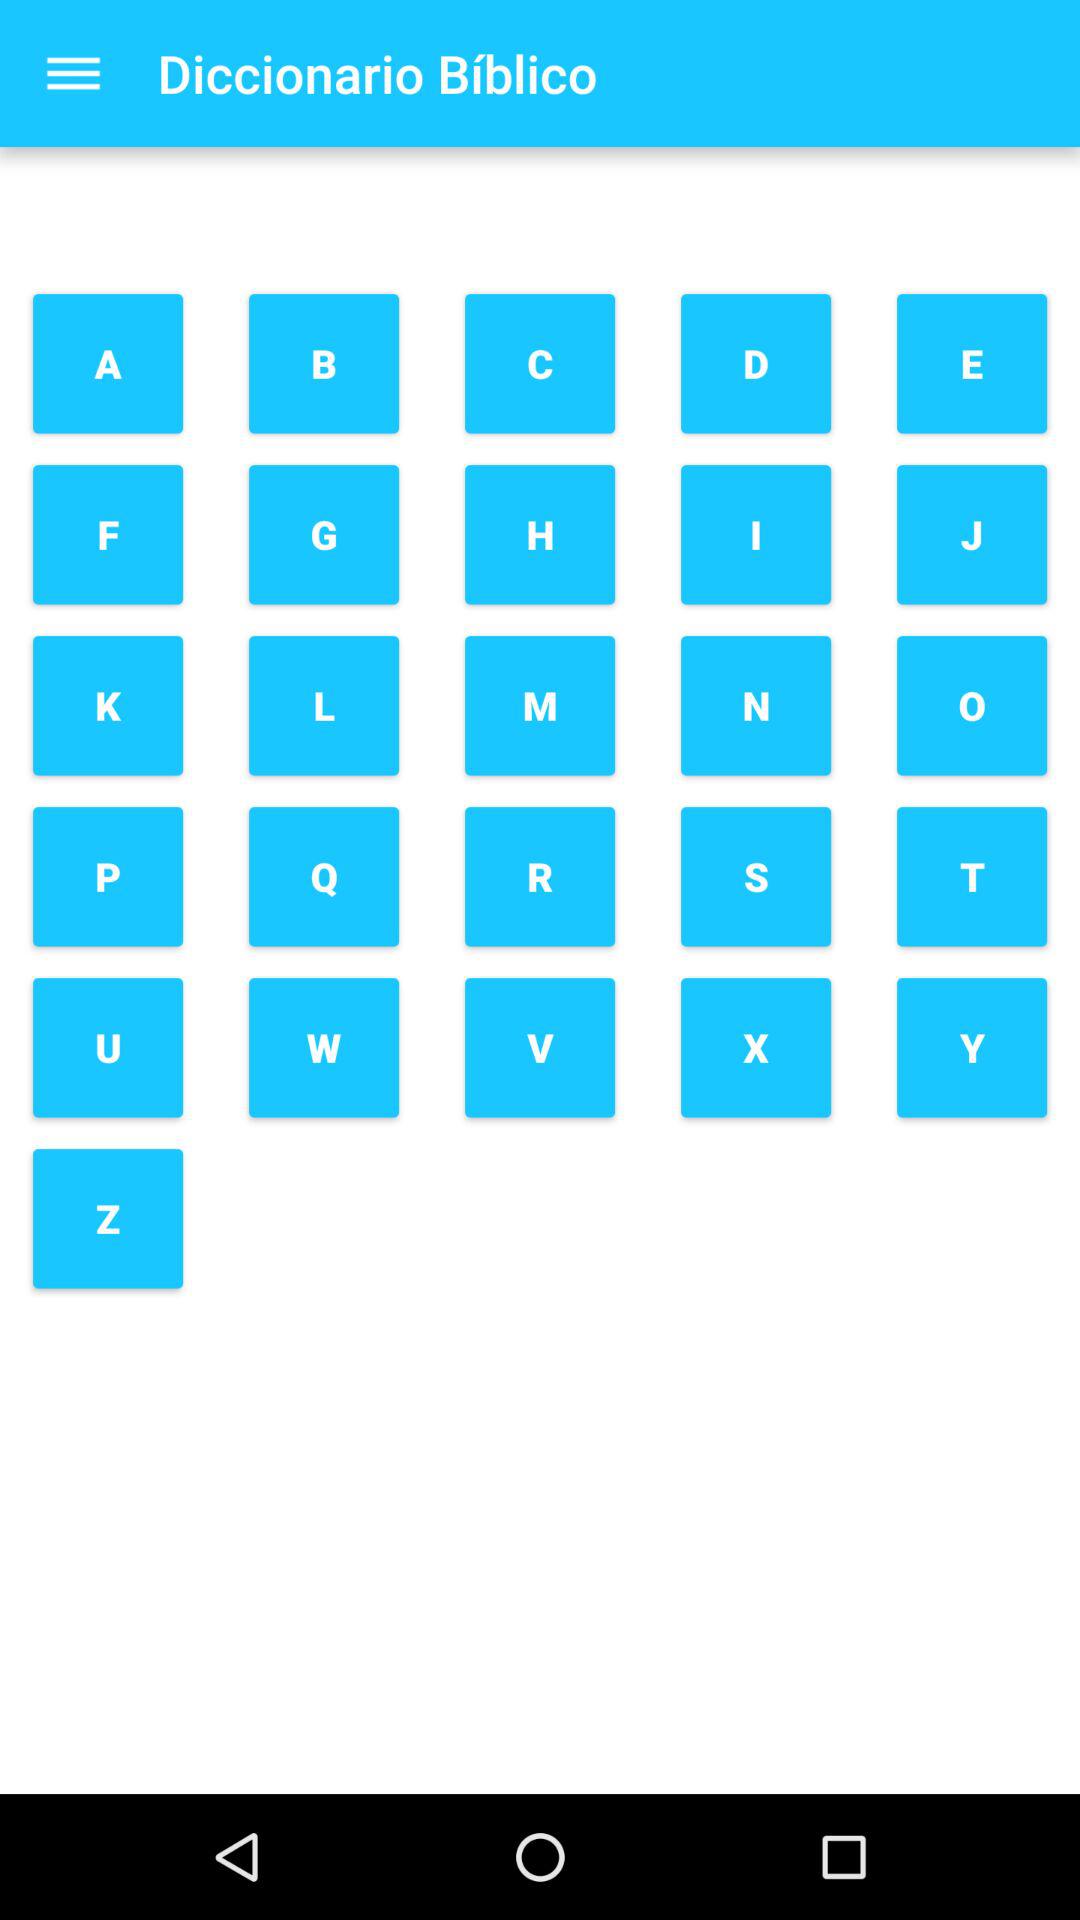 Image resolution: width=1080 pixels, height=1920 pixels. What do you see at coordinates (540, 1048) in the screenshot?
I see `select button next to s` at bounding box center [540, 1048].